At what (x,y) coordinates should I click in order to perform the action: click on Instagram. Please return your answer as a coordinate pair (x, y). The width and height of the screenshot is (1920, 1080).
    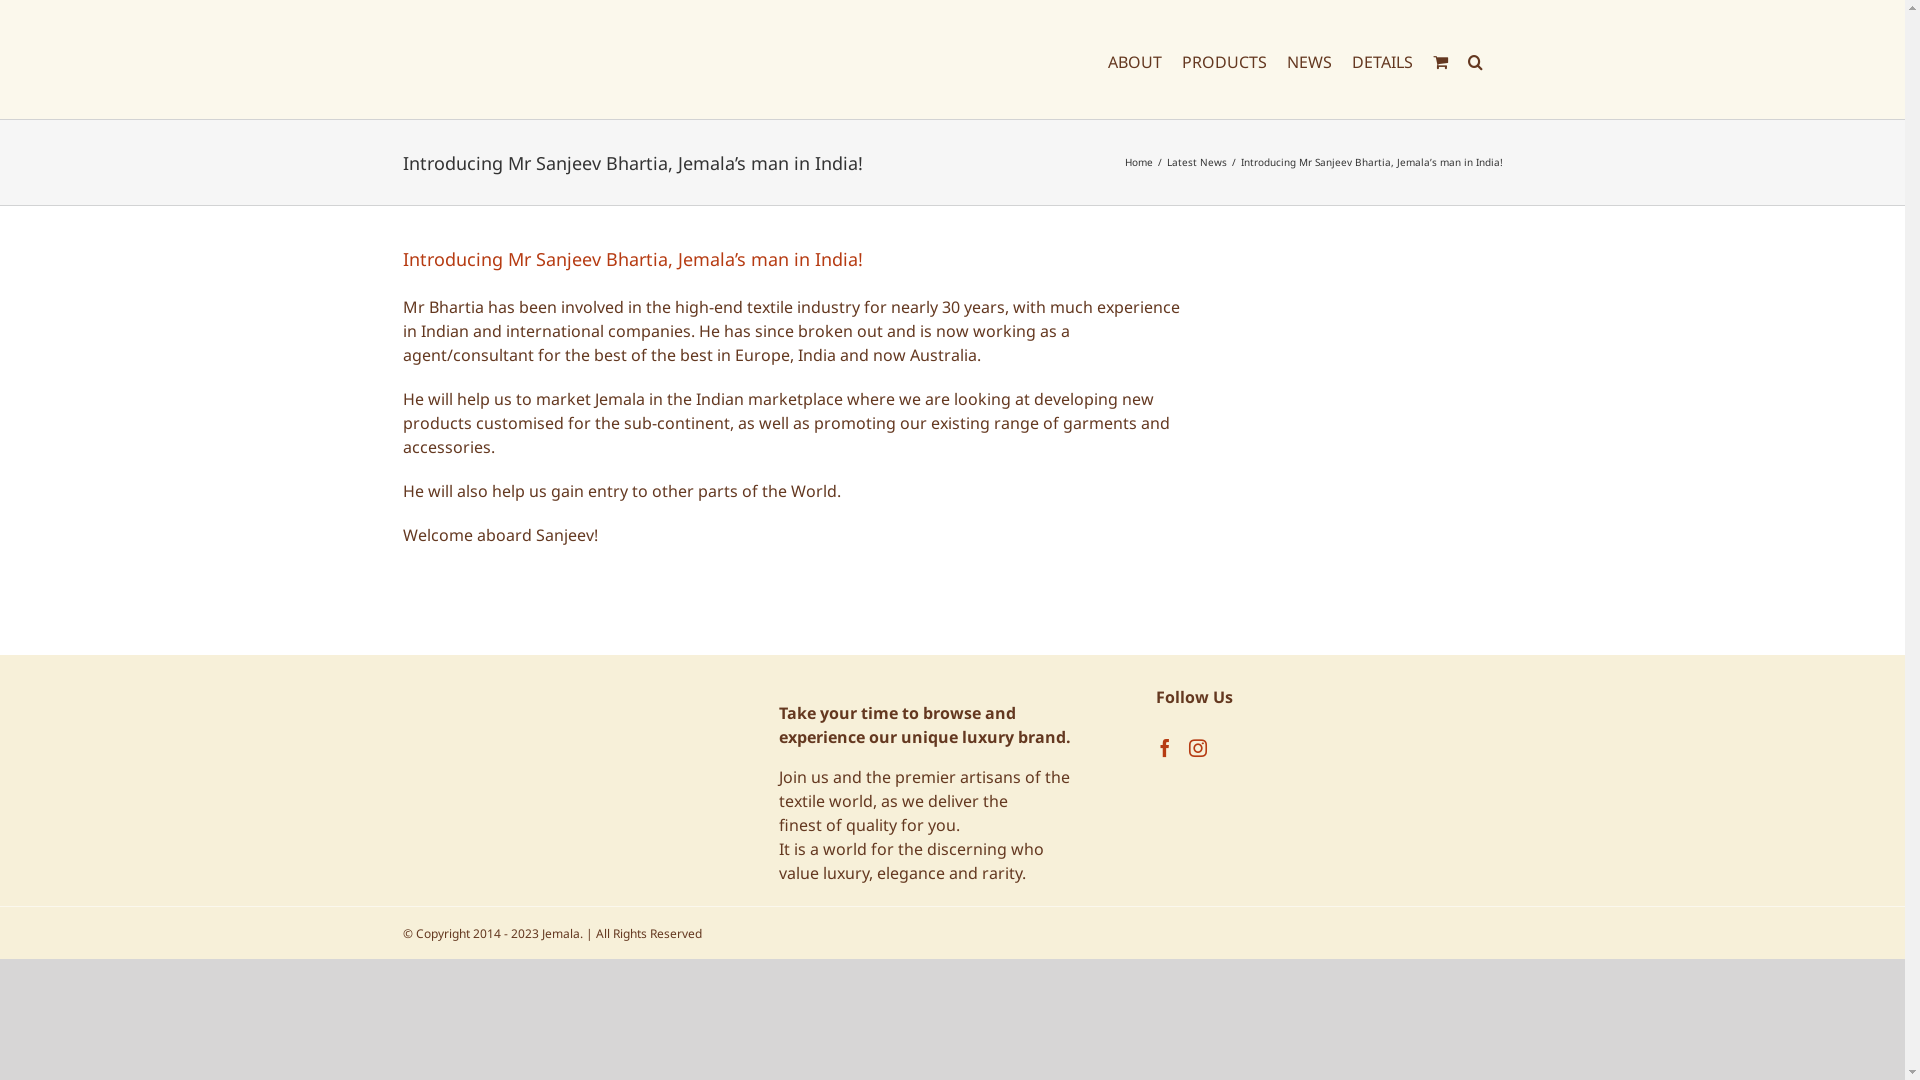
    Looking at the image, I should click on (1198, 748).